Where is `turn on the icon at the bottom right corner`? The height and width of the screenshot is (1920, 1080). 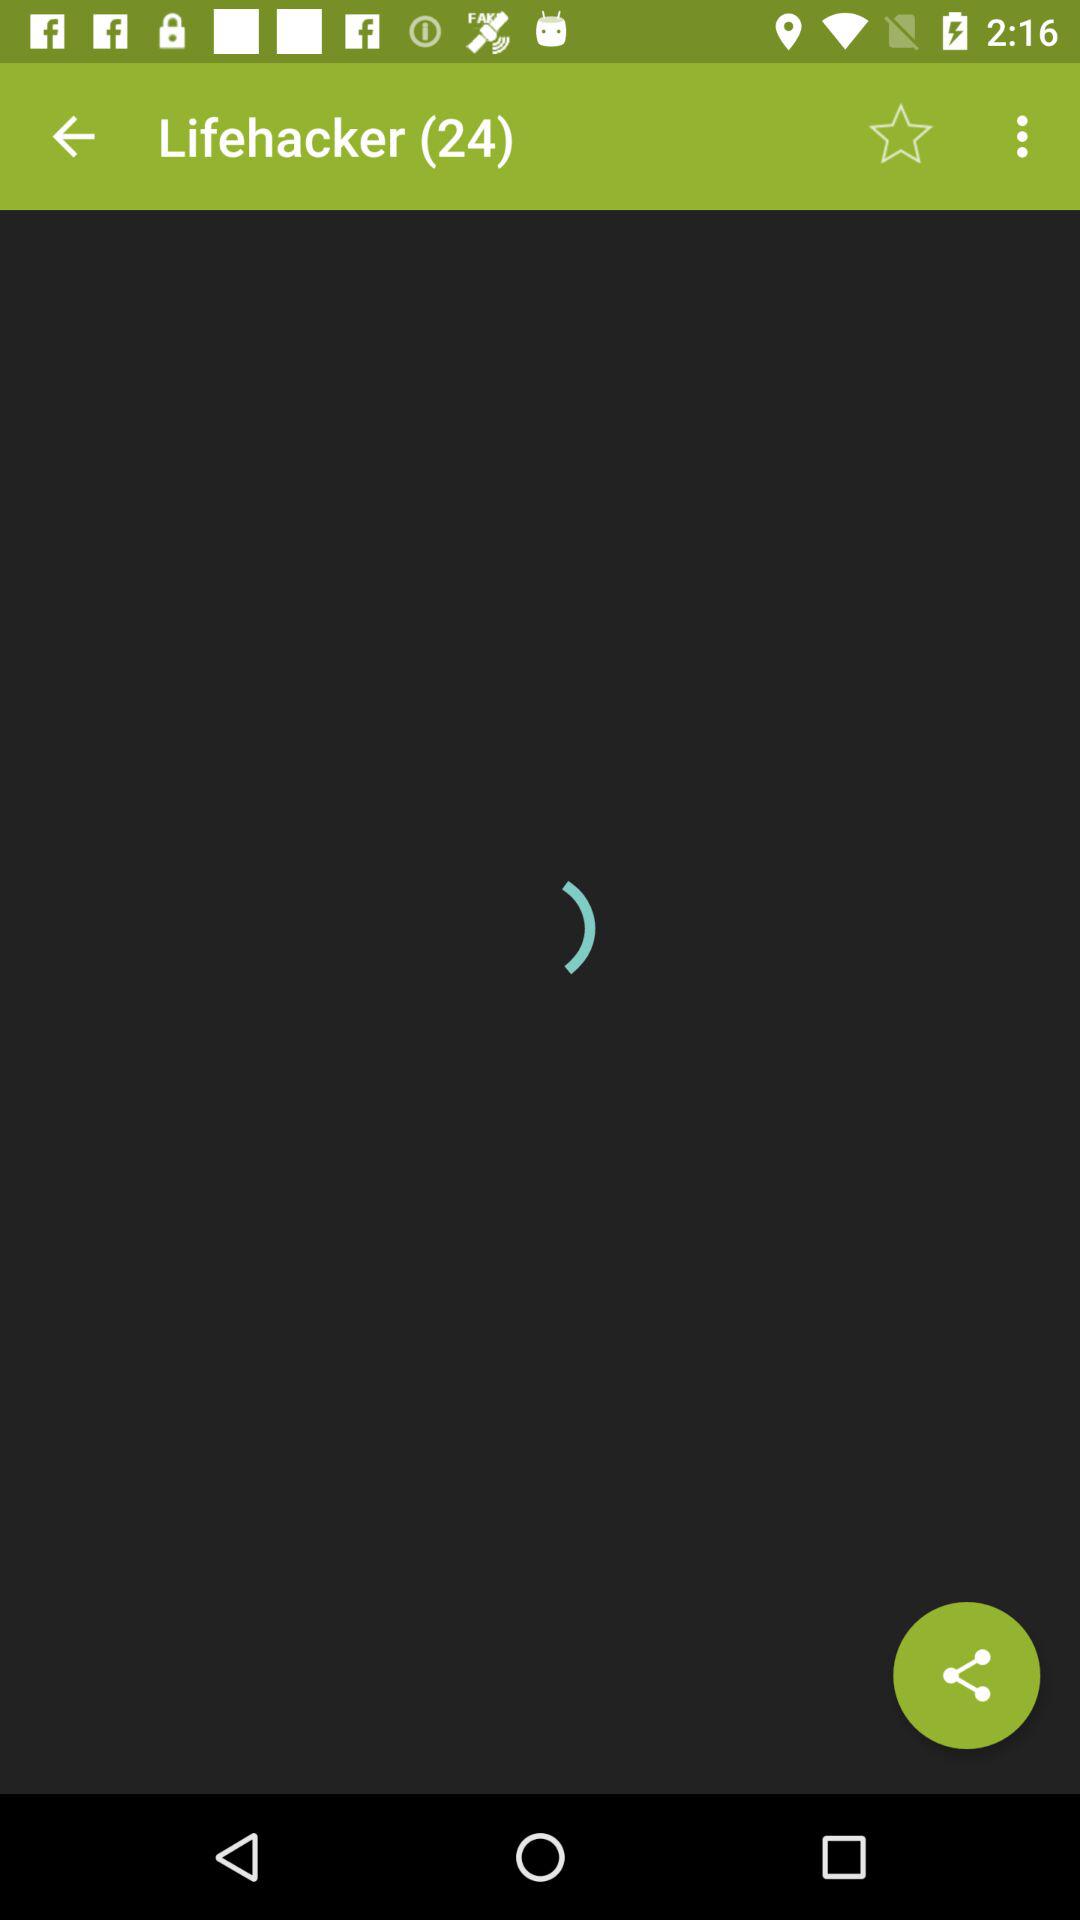 turn on the icon at the bottom right corner is located at coordinates (966, 1675).